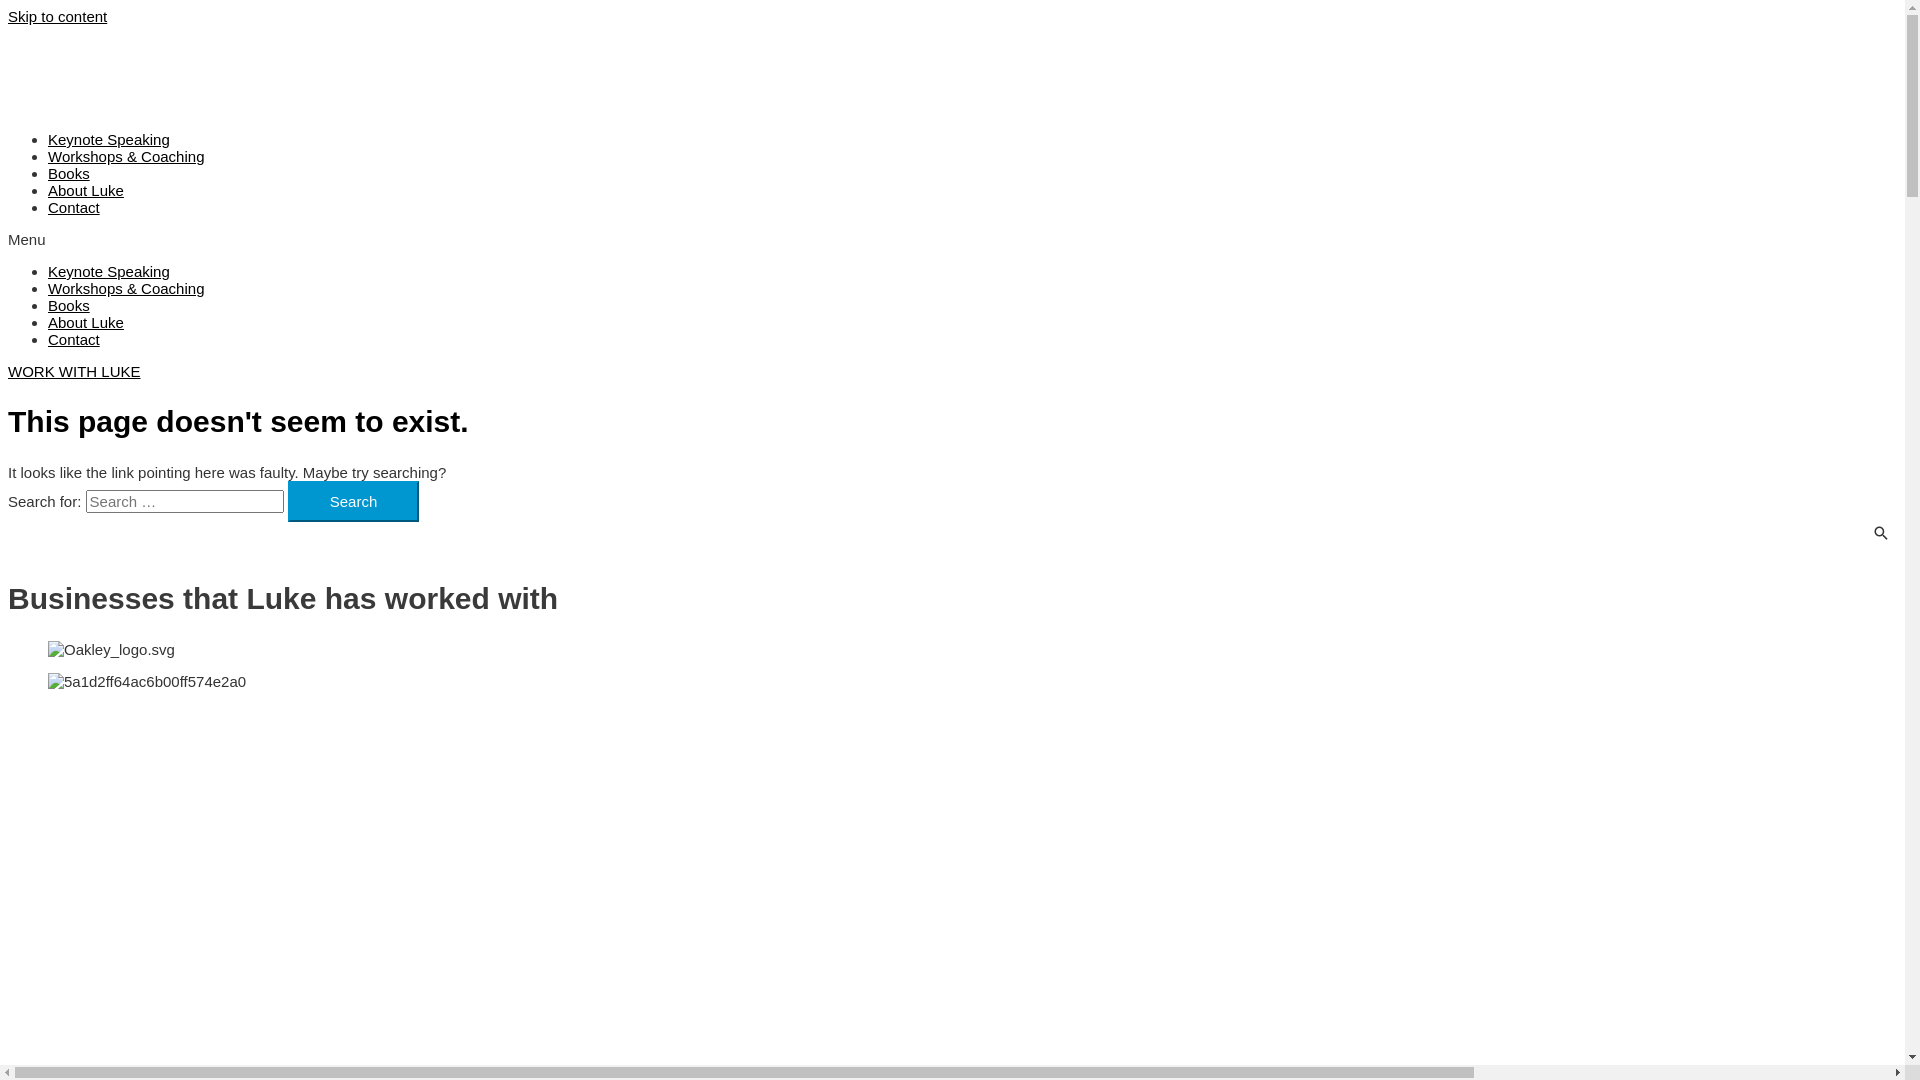 This screenshot has width=1920, height=1080. I want to click on WORK WITH LUKE, so click(74, 372).